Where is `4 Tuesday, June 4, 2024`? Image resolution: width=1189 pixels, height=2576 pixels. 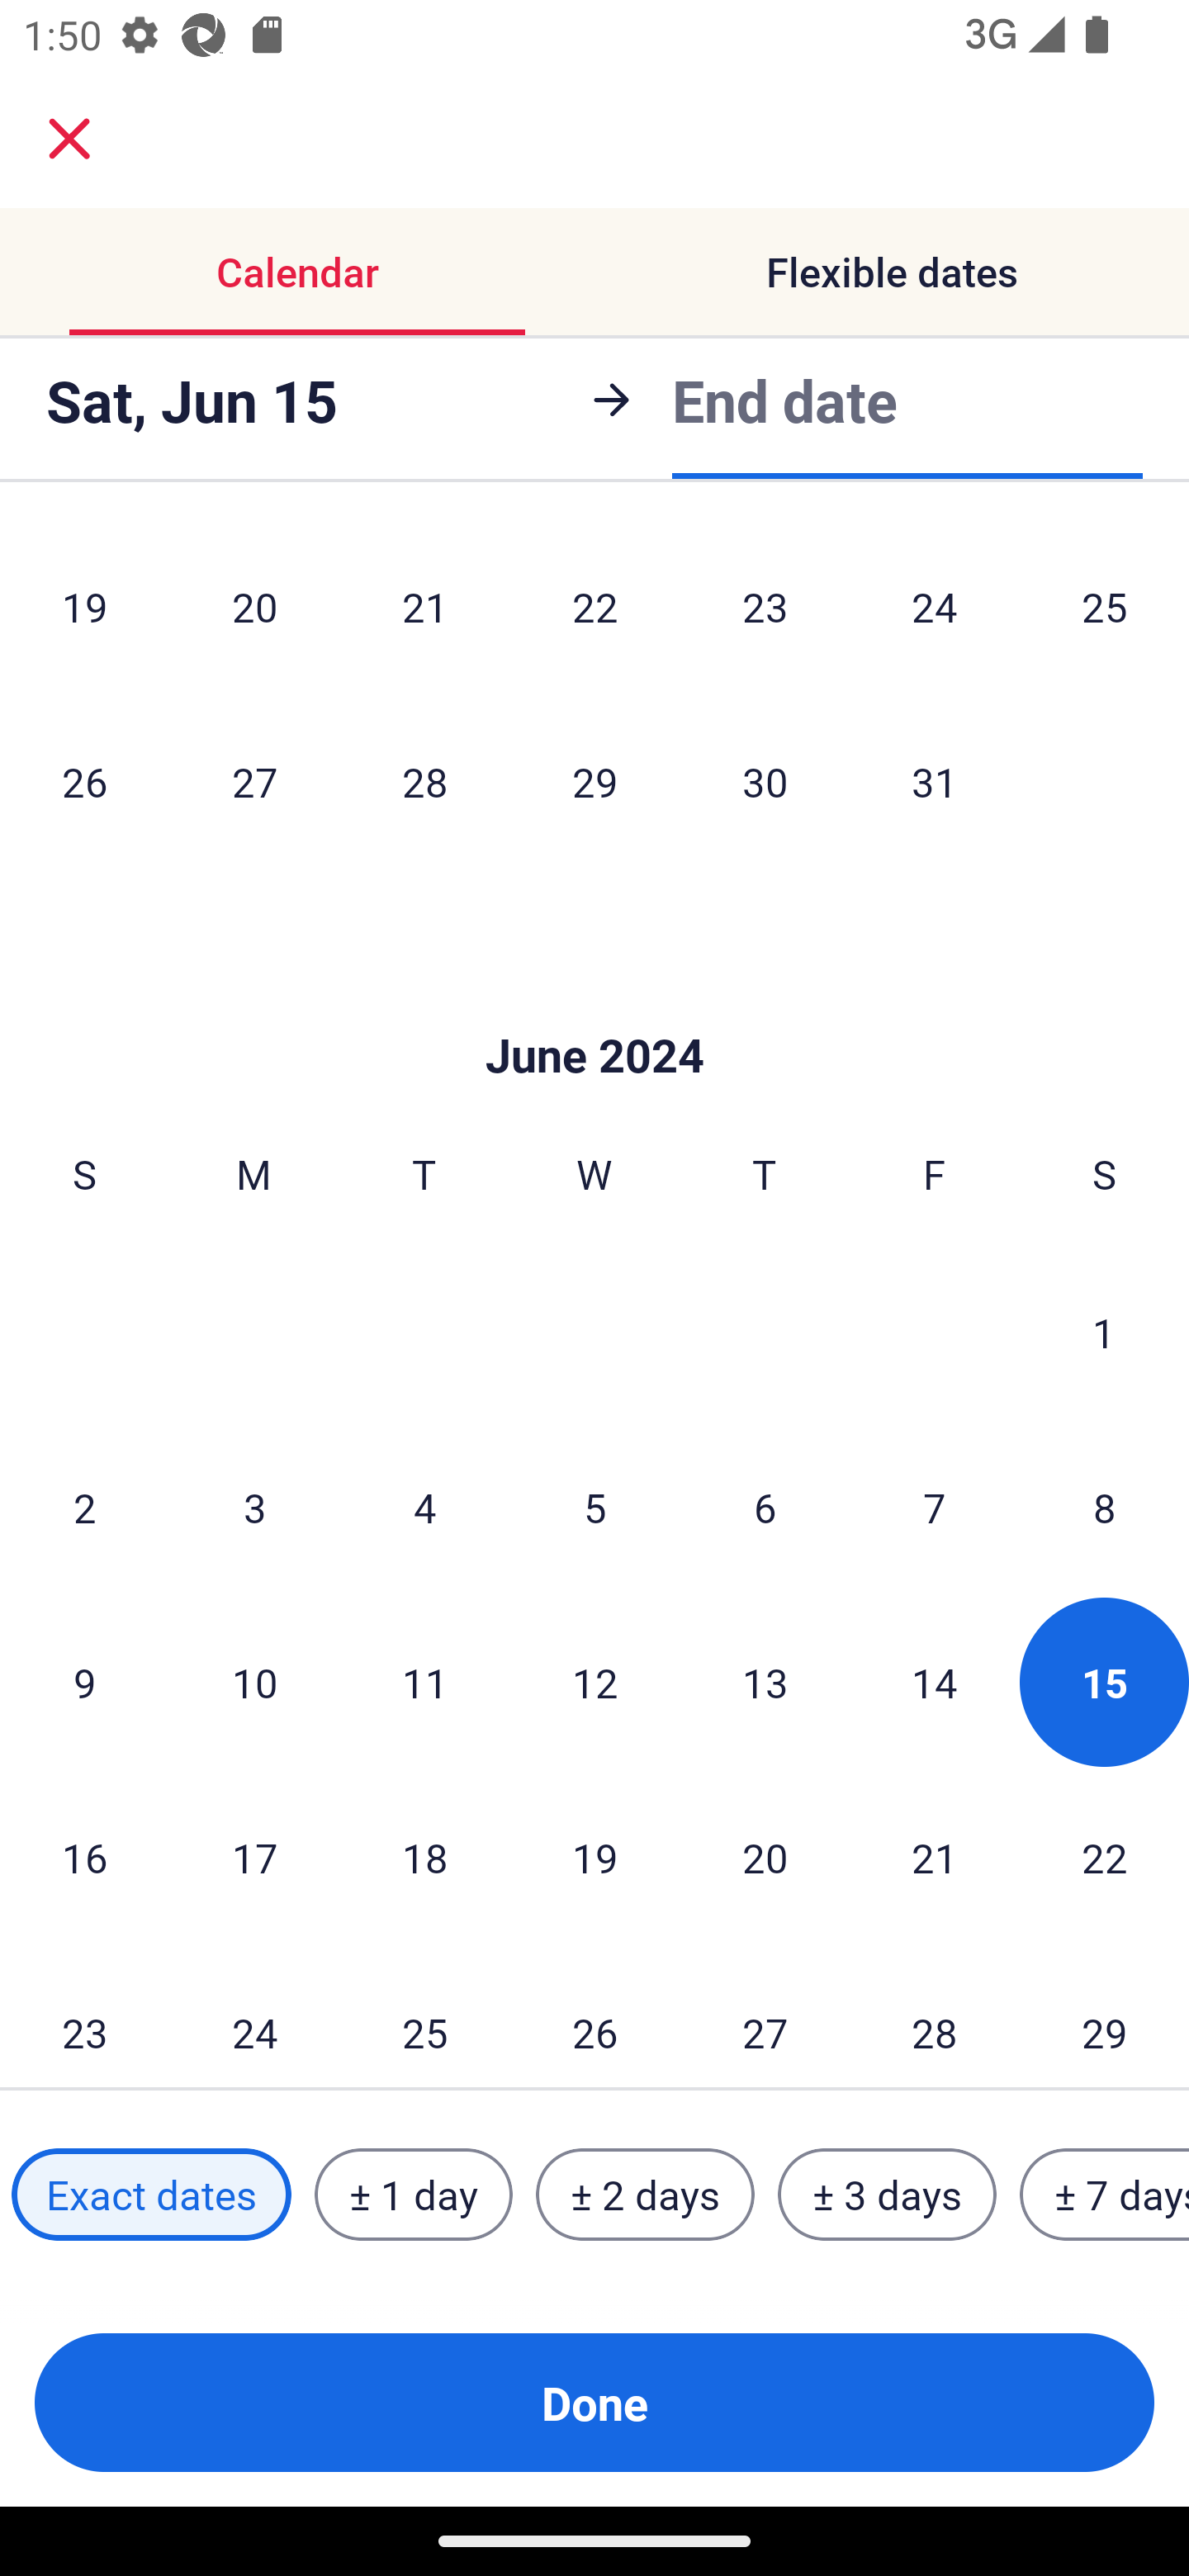 4 Tuesday, June 4, 2024 is located at coordinates (424, 1507).